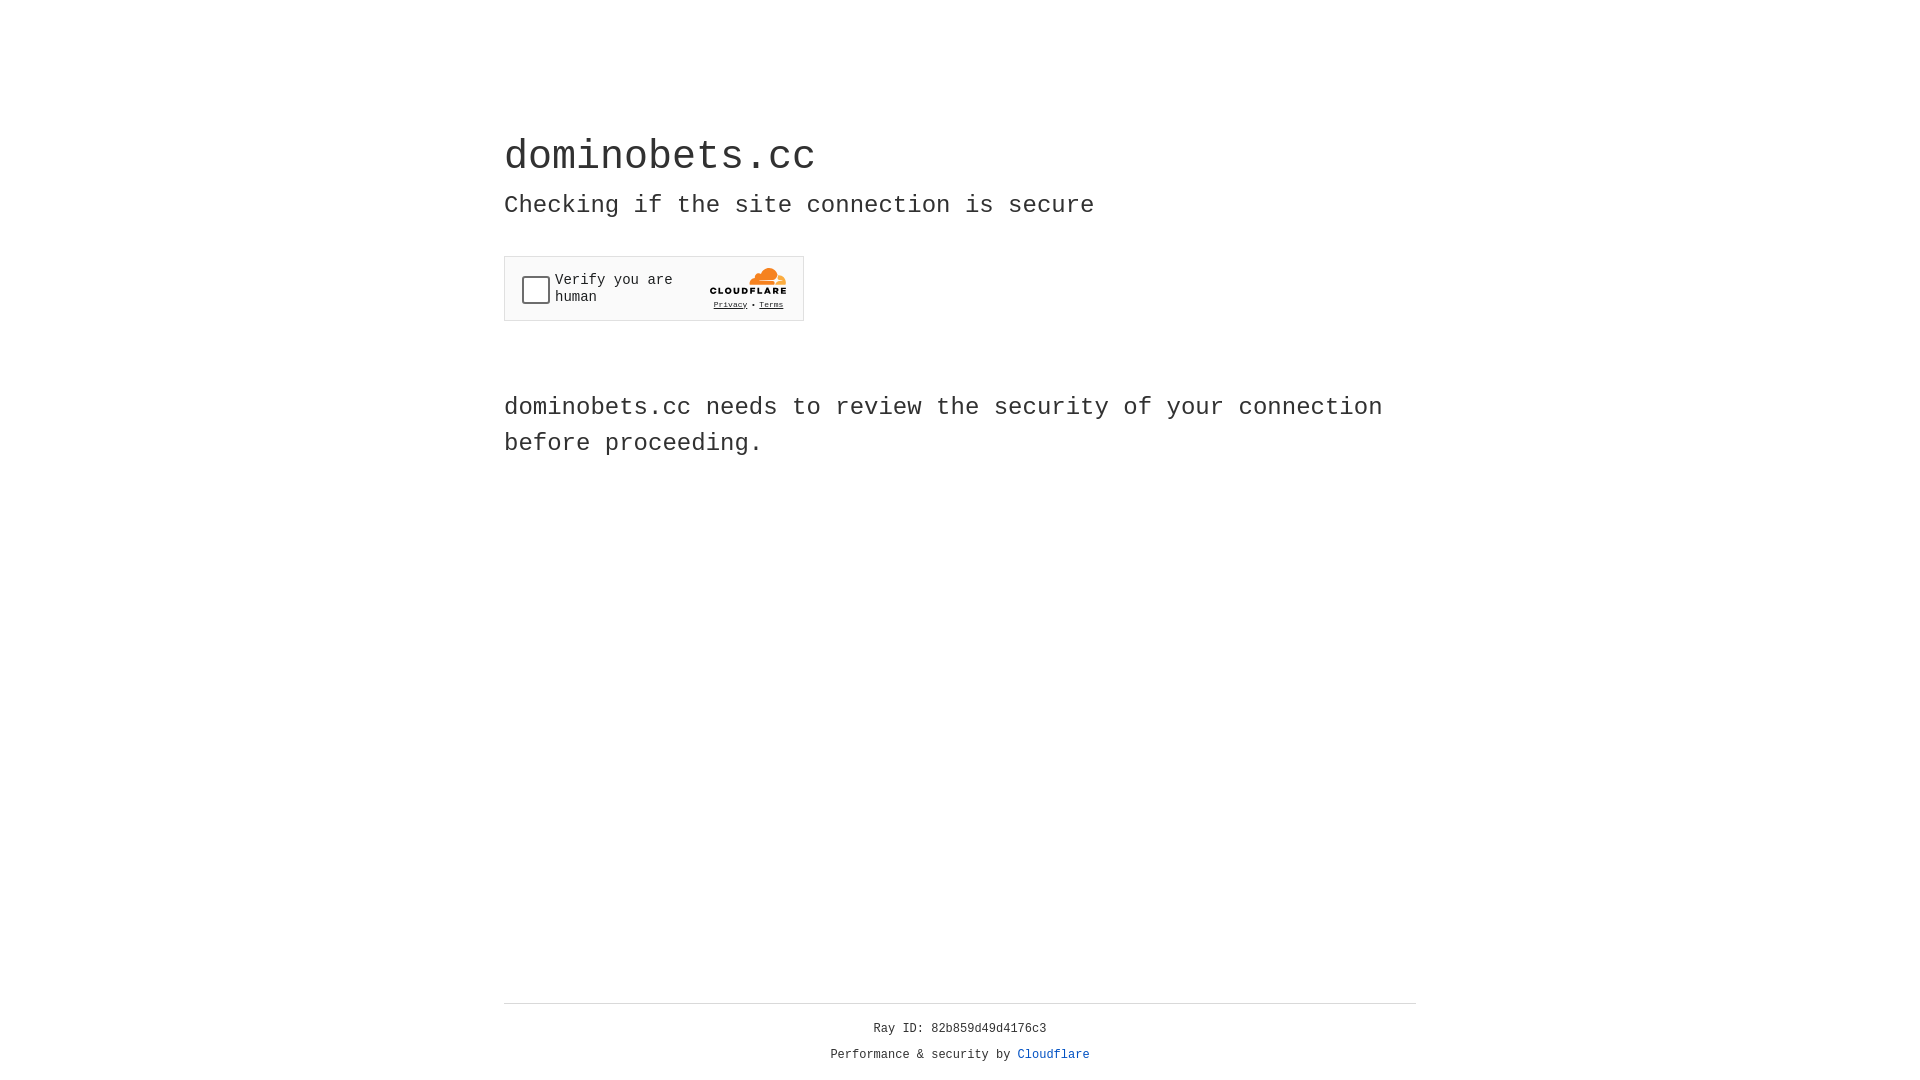  Describe the element at coordinates (654, 288) in the screenshot. I see `Widget containing a Cloudflare security challenge` at that location.